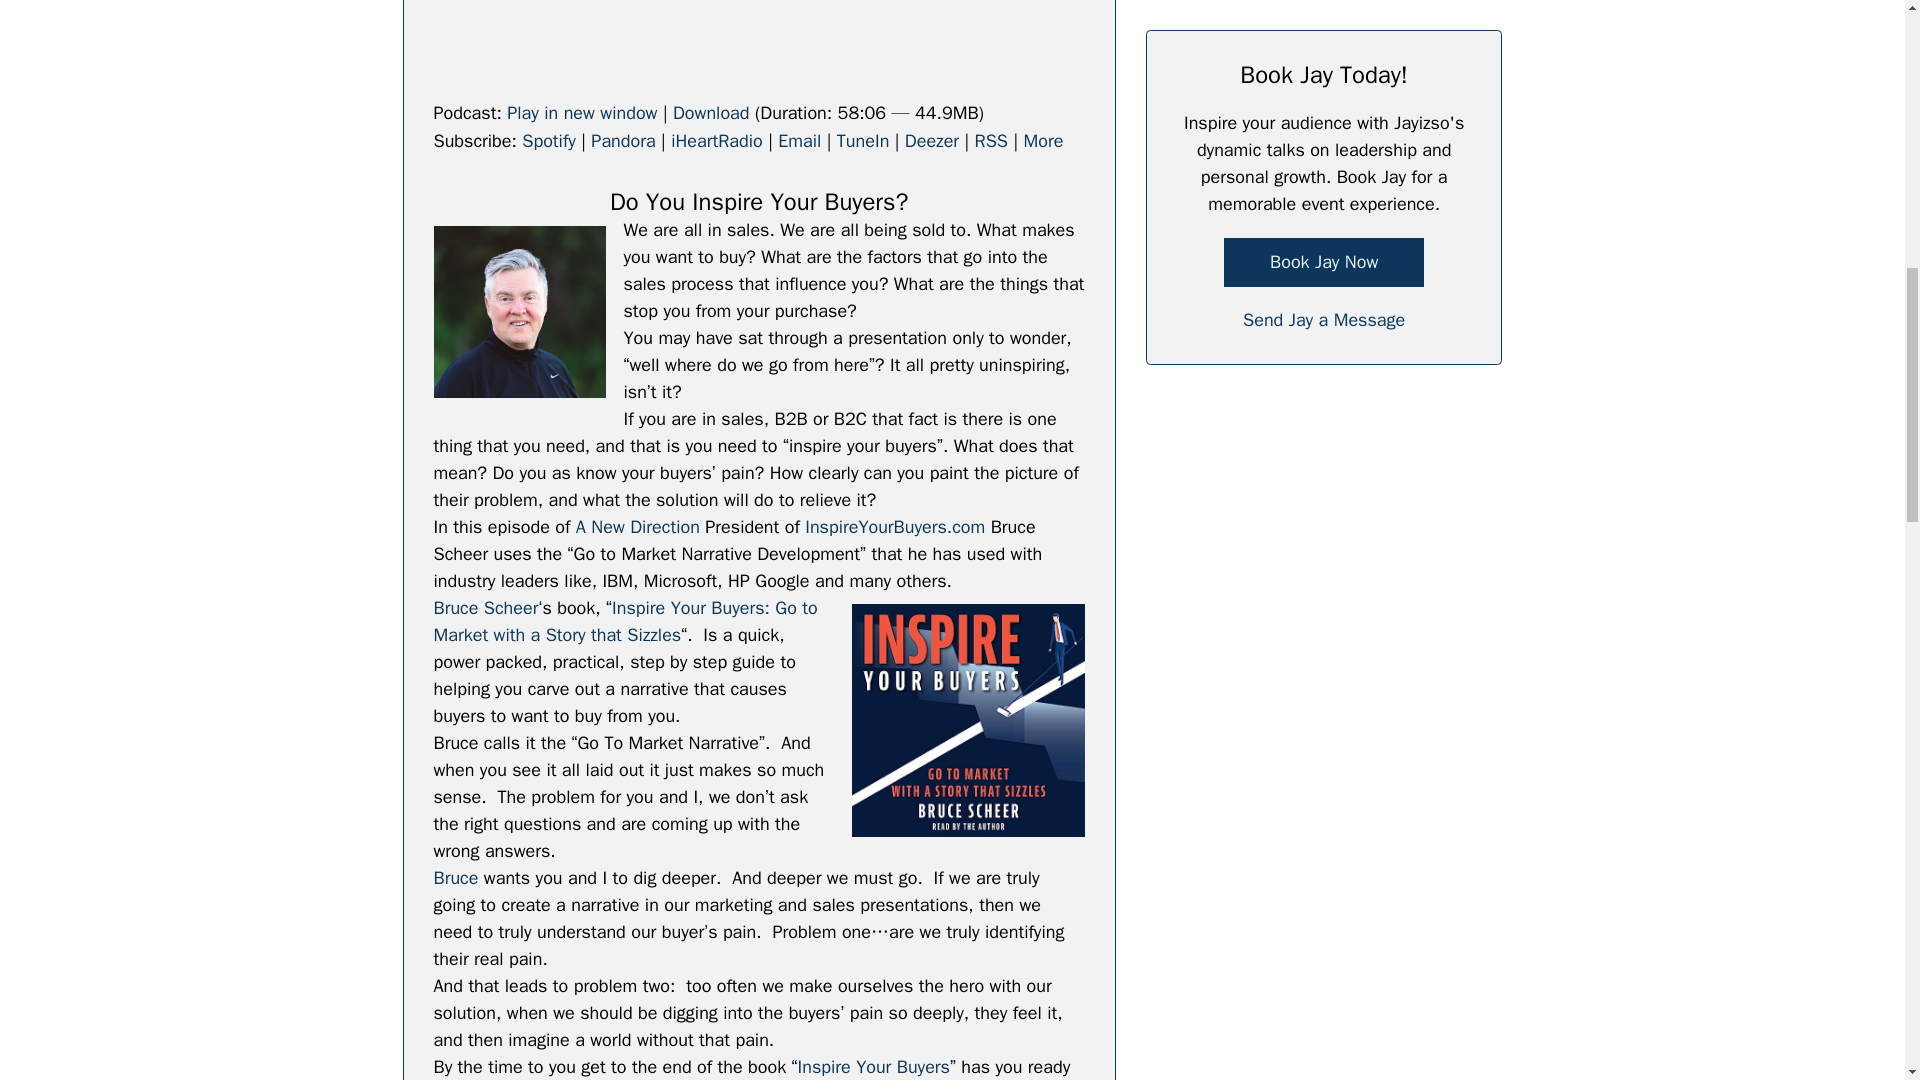 Image resolution: width=1920 pixels, height=1080 pixels. Describe the element at coordinates (549, 140) in the screenshot. I see `Subscribe on Spotify` at that location.